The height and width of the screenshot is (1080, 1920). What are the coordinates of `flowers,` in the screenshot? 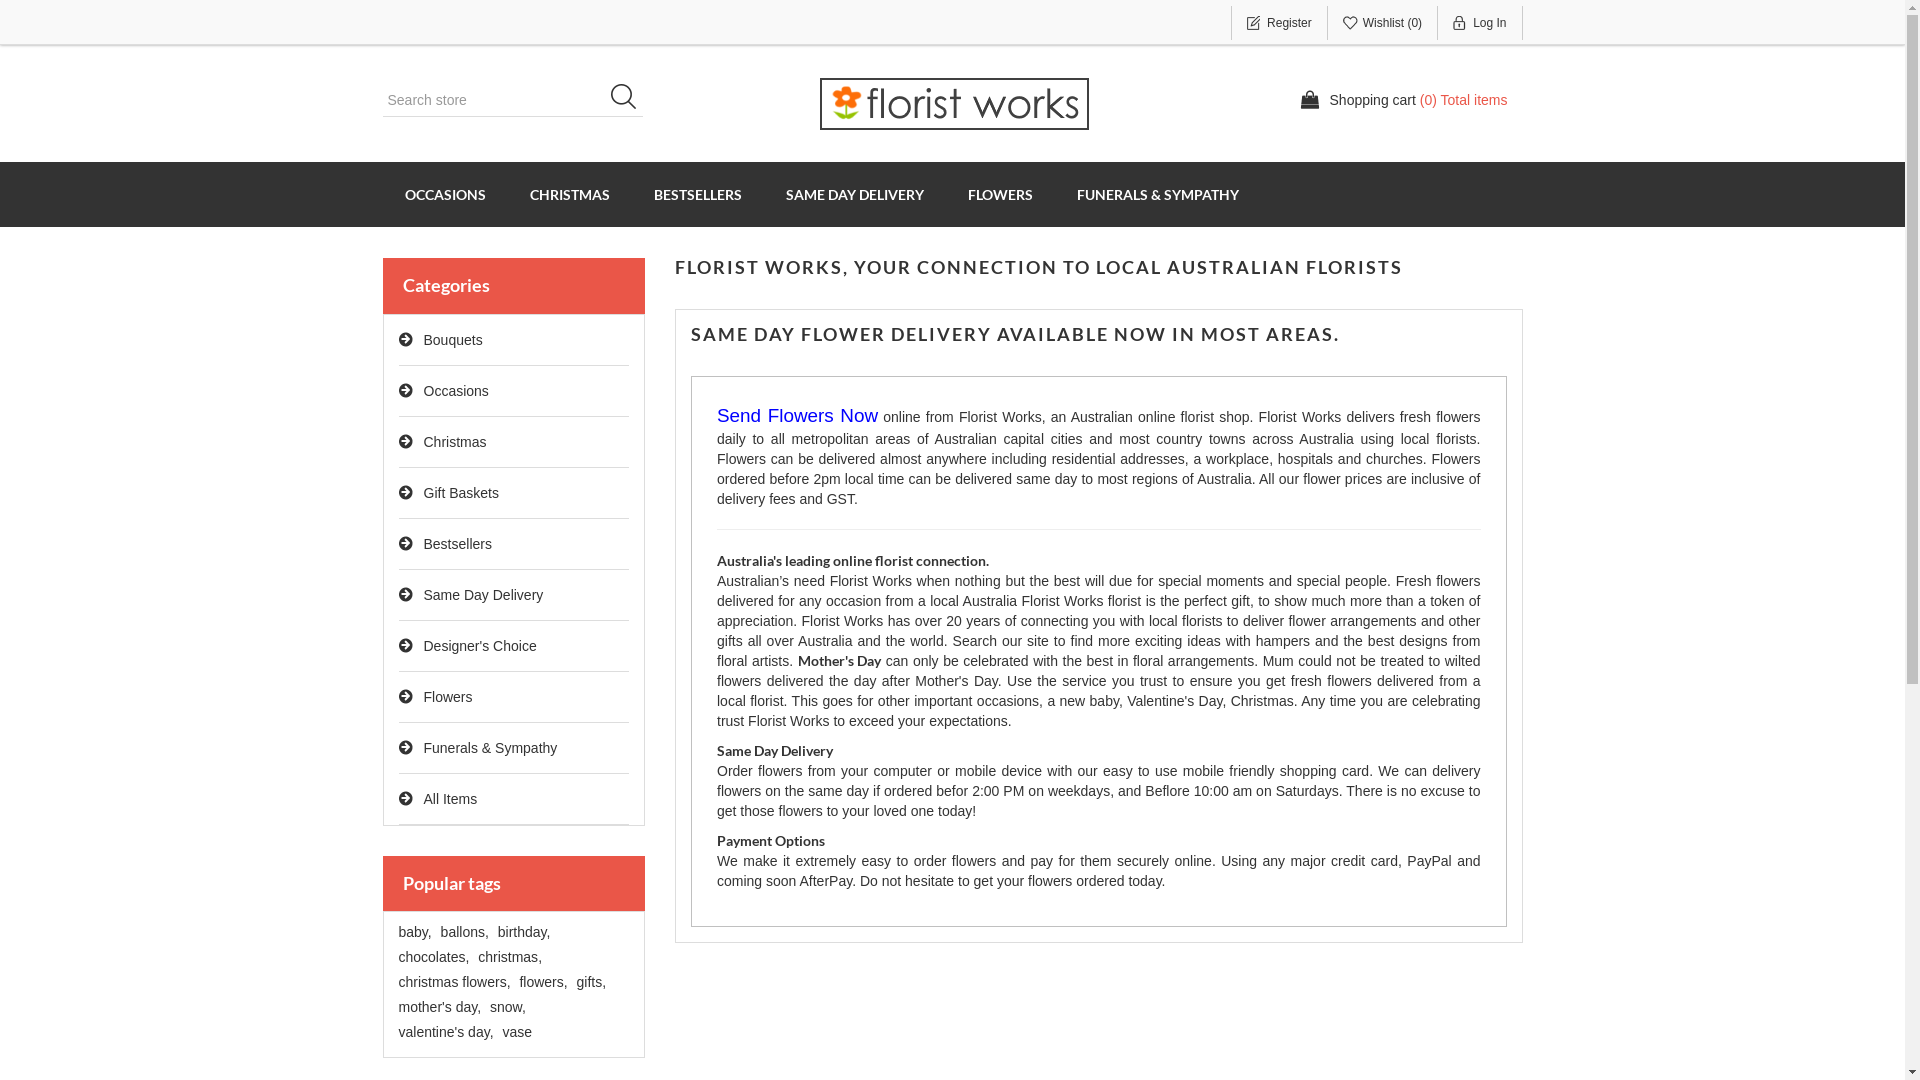 It's located at (543, 982).